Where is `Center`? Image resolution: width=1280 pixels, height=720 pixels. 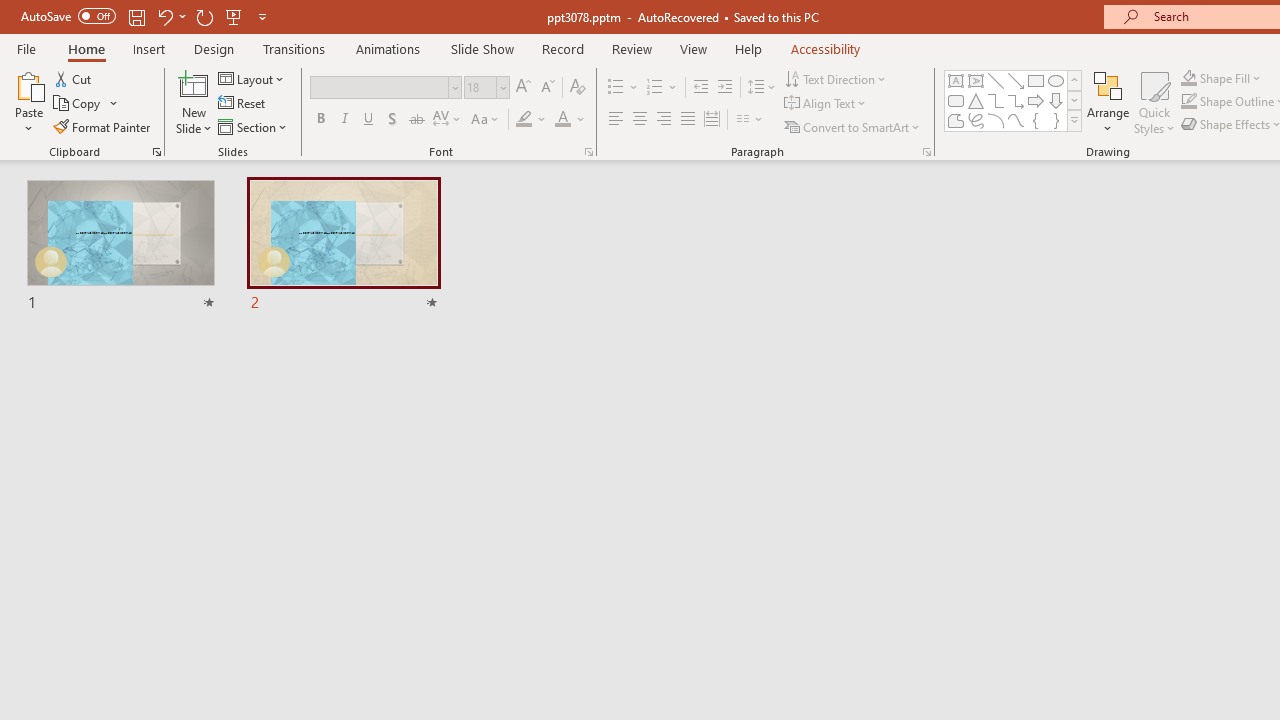
Center is located at coordinates (640, 120).